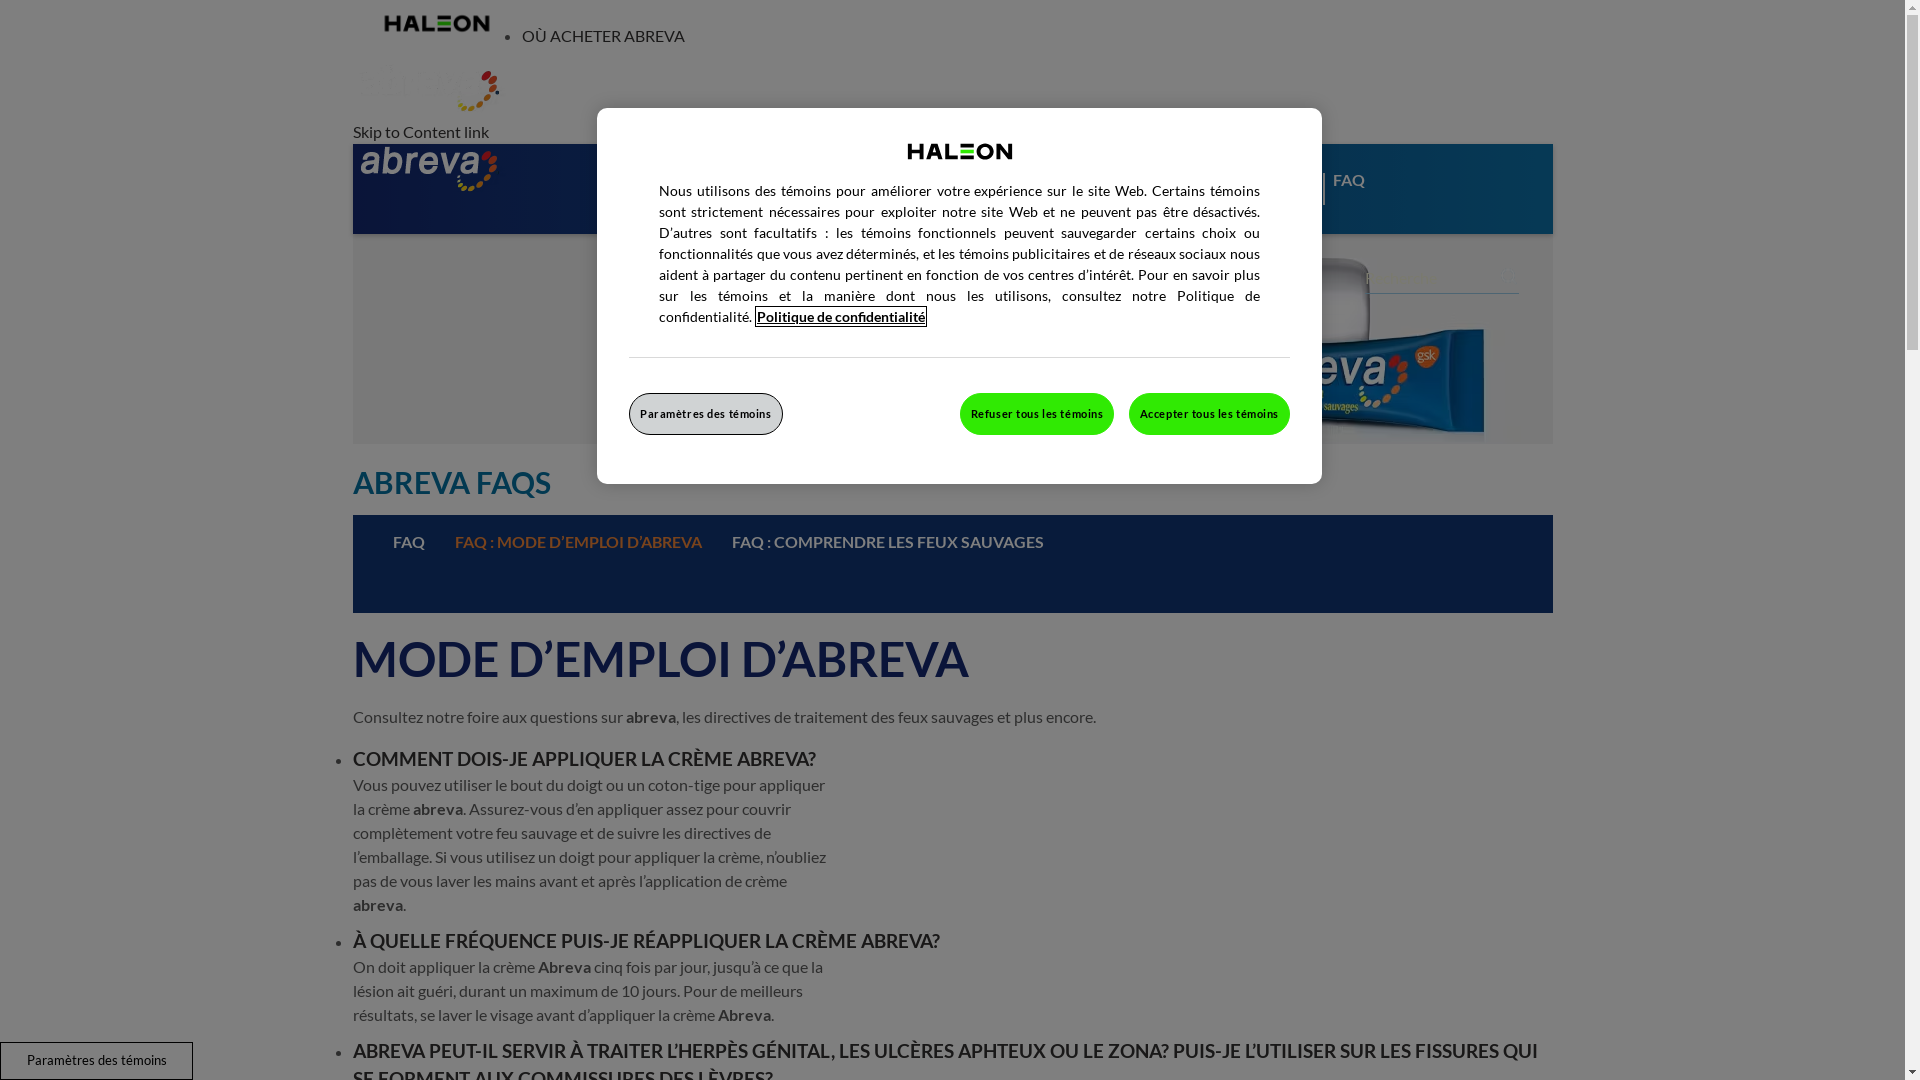 The height and width of the screenshot is (1080, 1920). What do you see at coordinates (888, 542) in the screenshot?
I see `FAQ : COMPRENDRE LES FEUX SAUVAGES` at bounding box center [888, 542].